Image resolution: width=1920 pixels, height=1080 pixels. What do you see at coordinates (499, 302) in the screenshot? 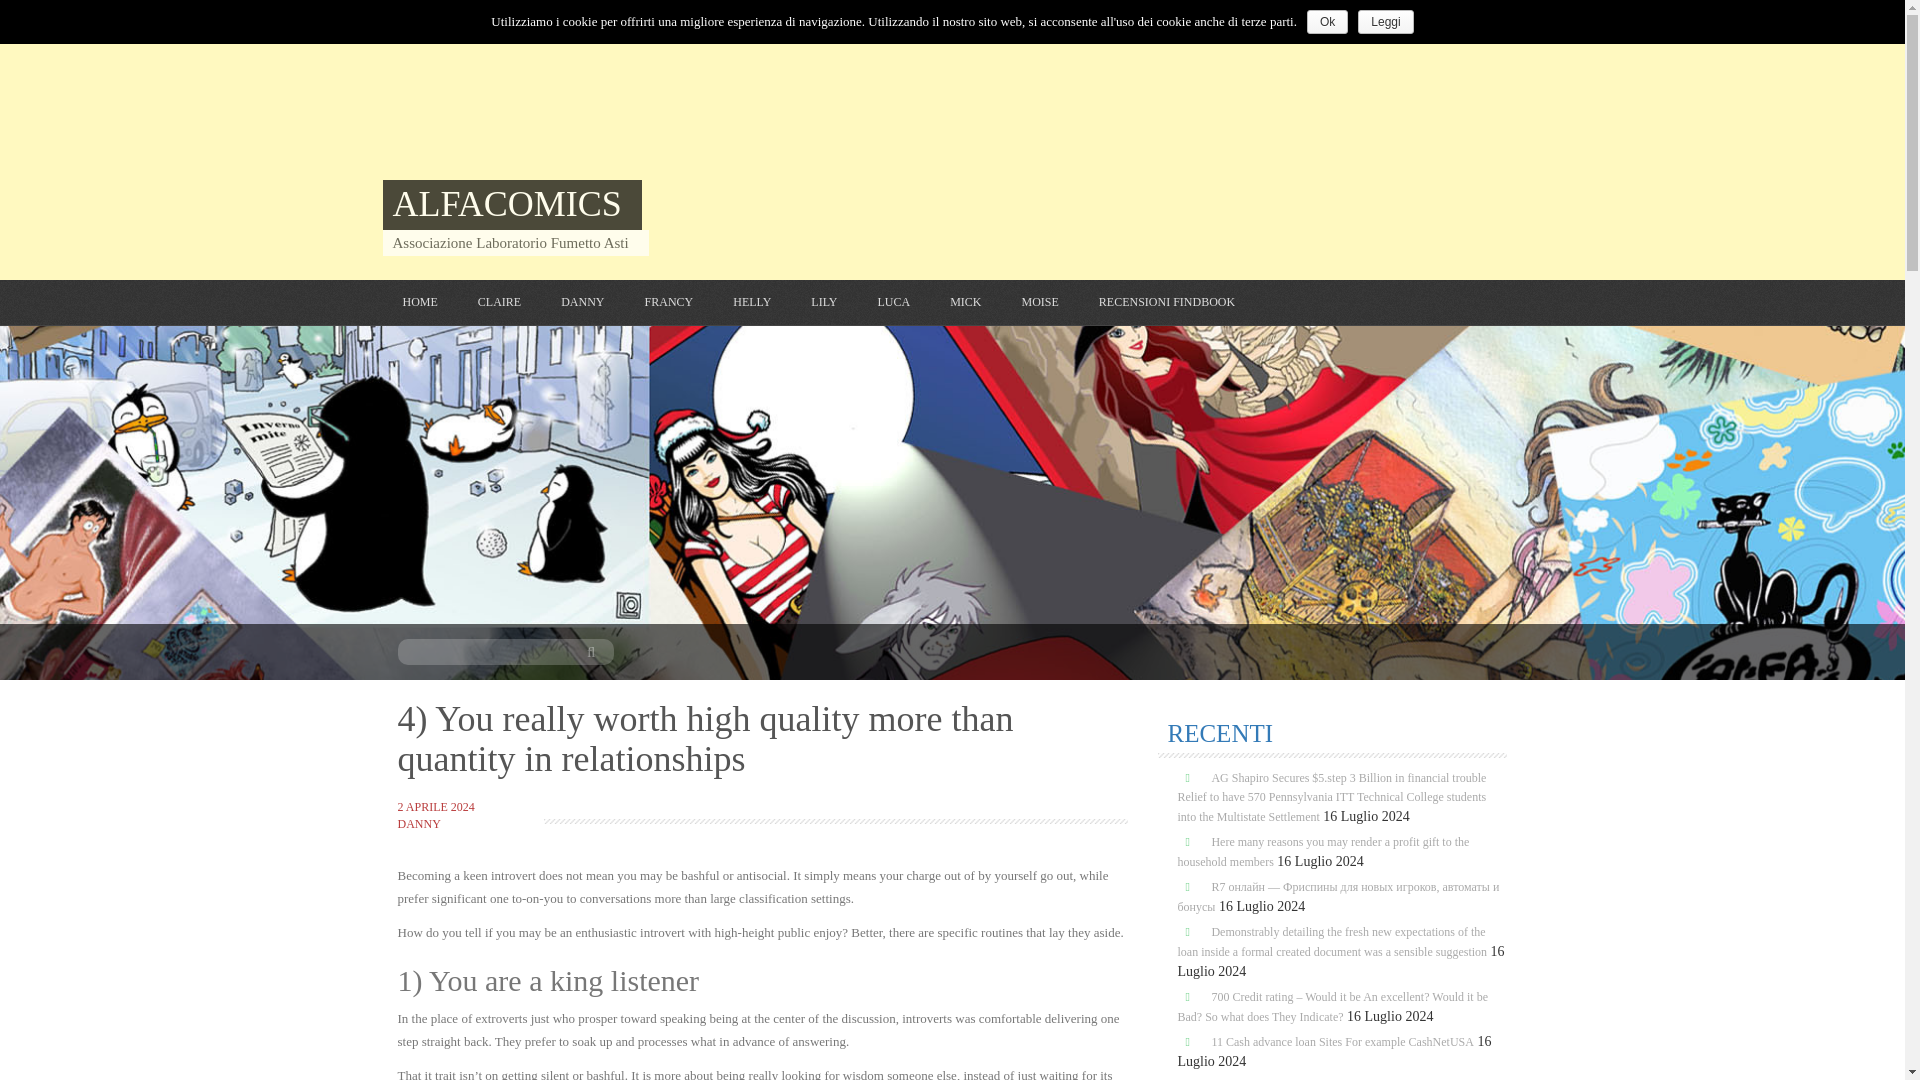
I see `CLAIRE` at bounding box center [499, 302].